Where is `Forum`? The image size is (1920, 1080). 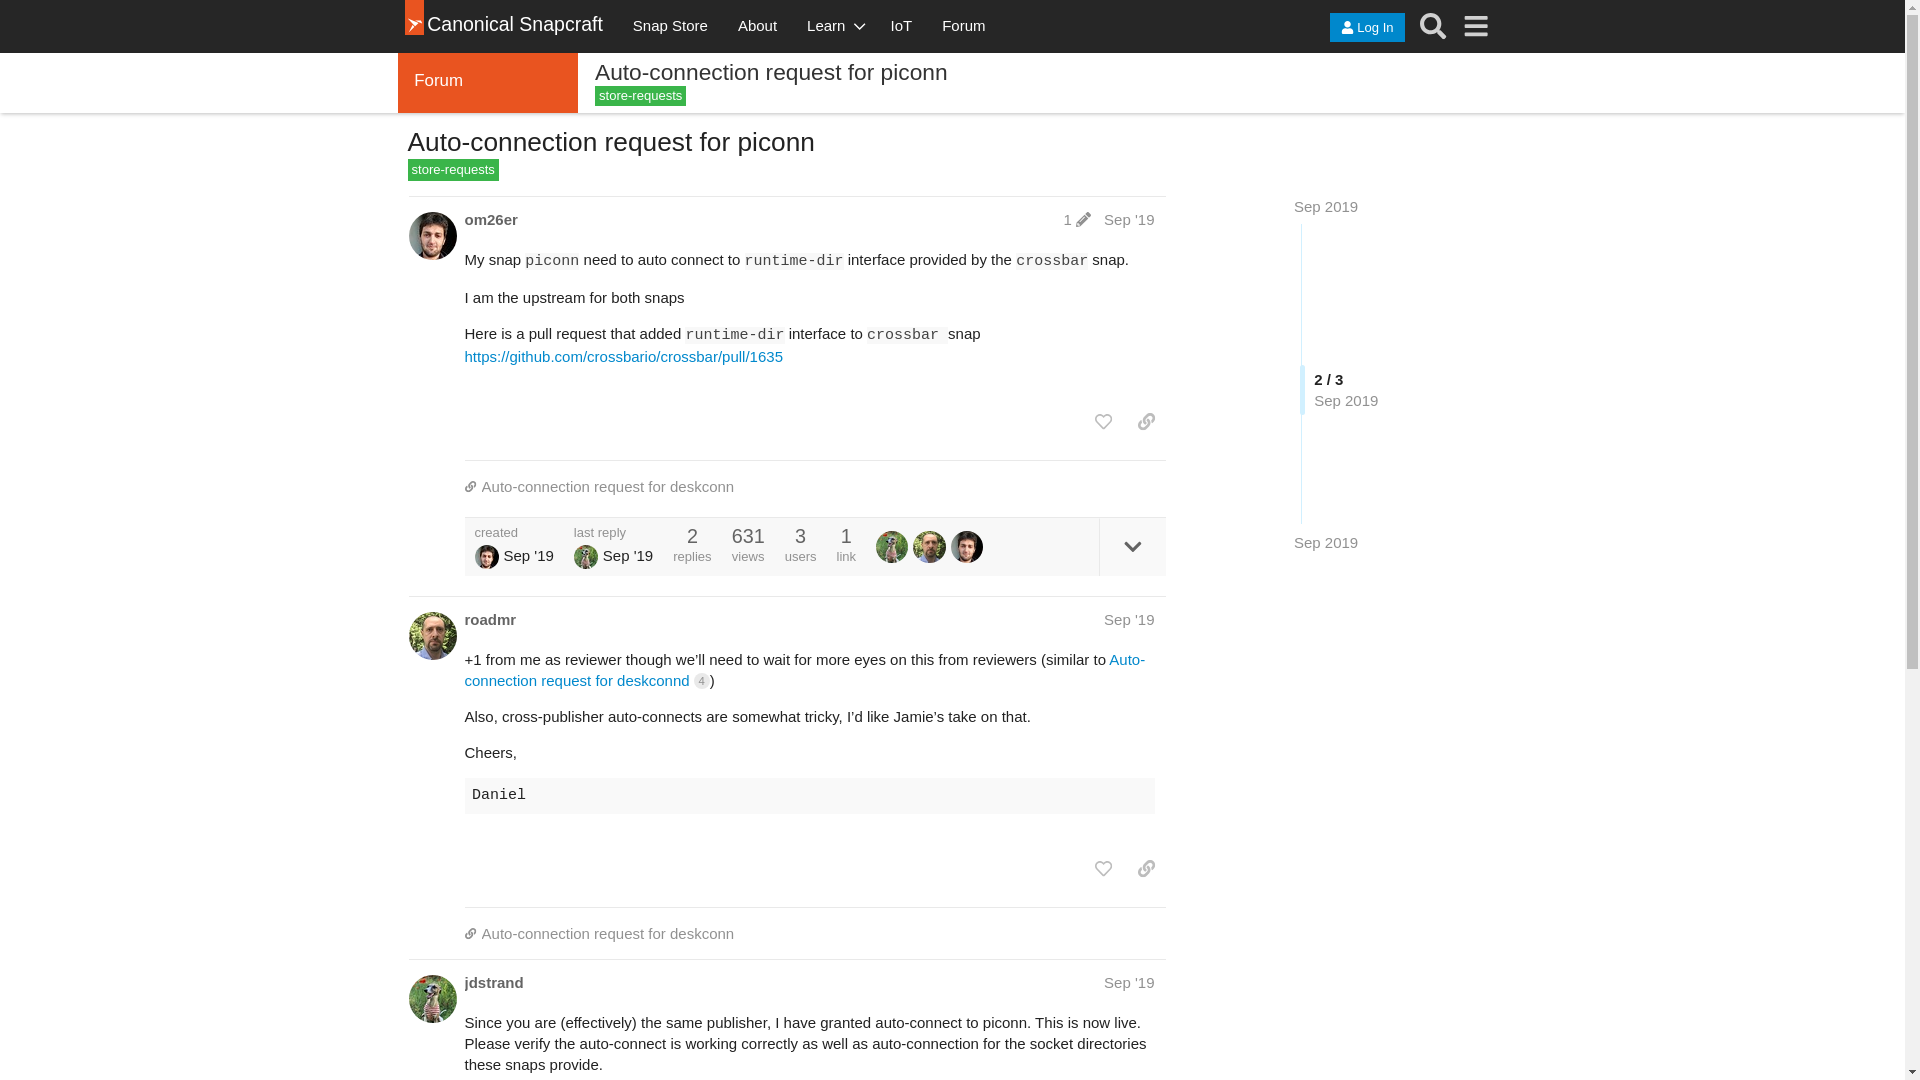 Forum is located at coordinates (964, 26).